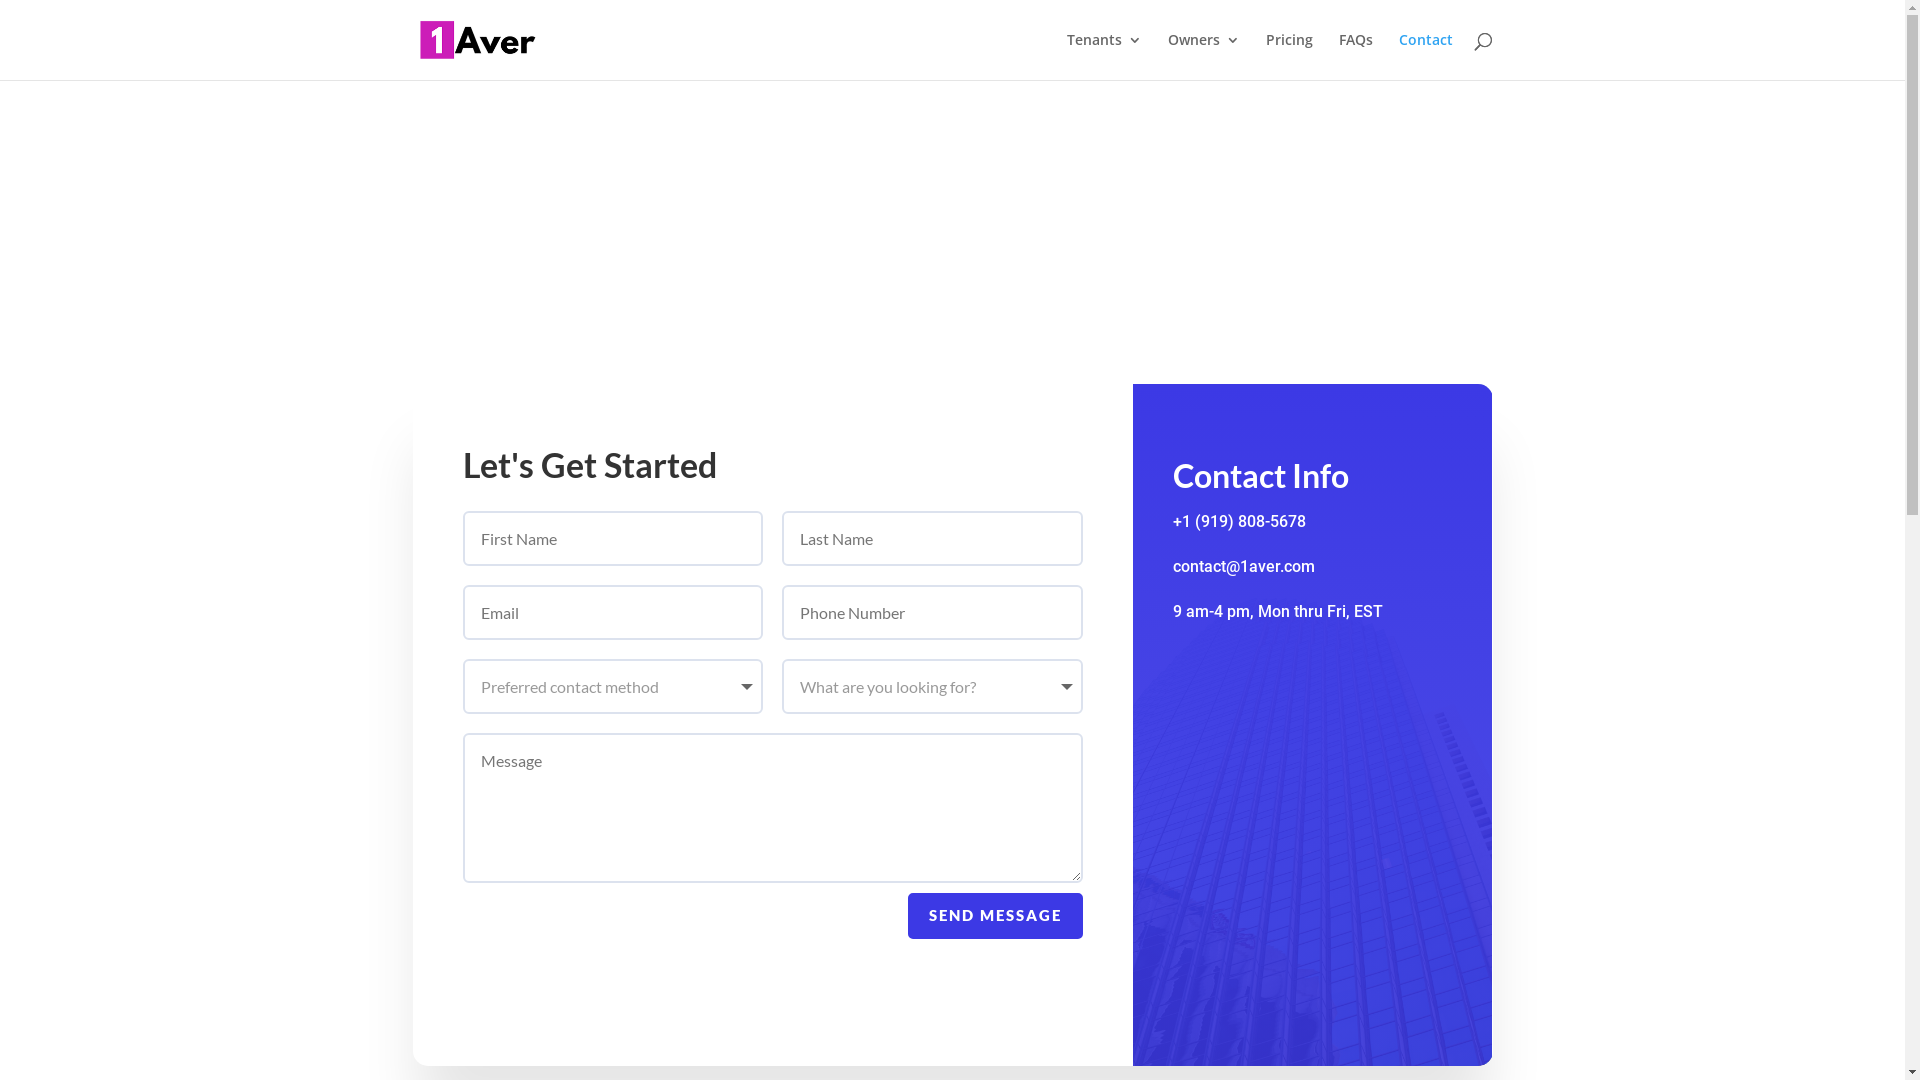 This screenshot has height=1080, width=1920. Describe the element at coordinates (932, 612) in the screenshot. I see `Only numbers allowed.` at that location.